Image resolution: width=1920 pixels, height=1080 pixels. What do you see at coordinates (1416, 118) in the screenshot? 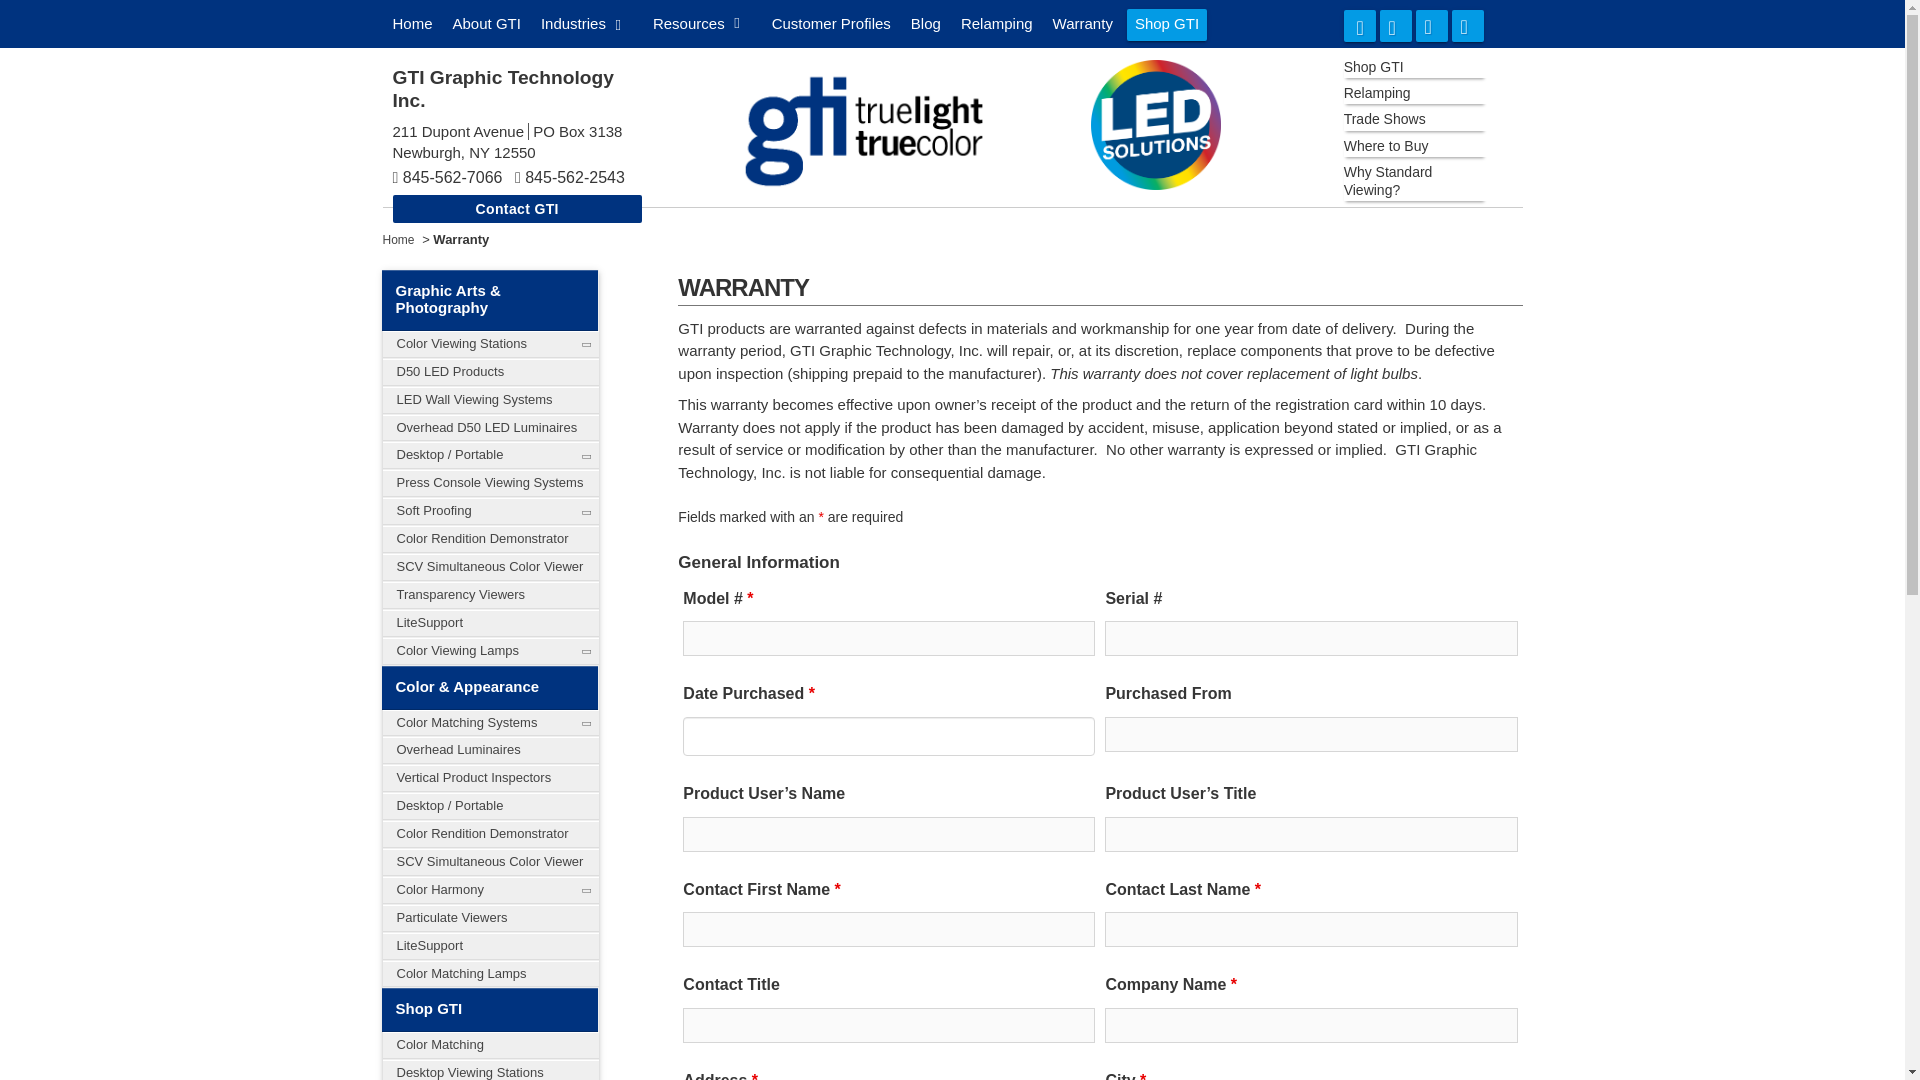
I see `Trade Shows` at bounding box center [1416, 118].